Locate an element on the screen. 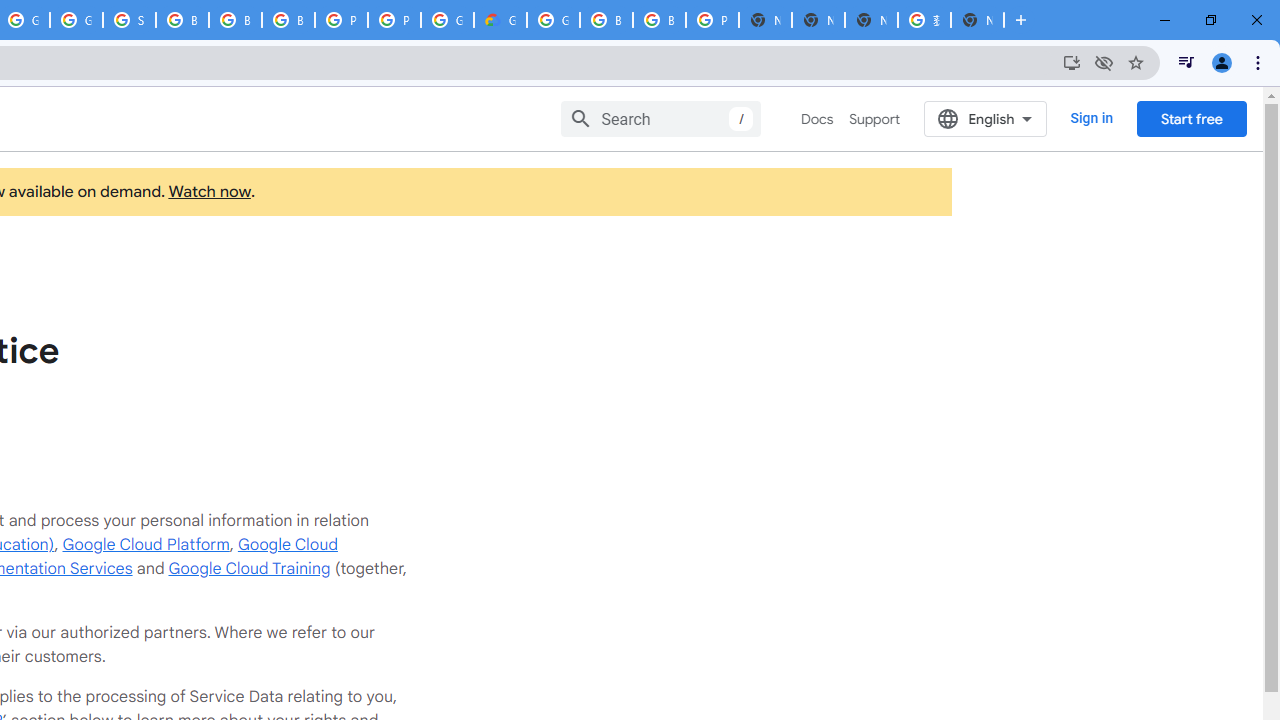 The image size is (1280, 720). Start free is located at coordinates (1191, 118).